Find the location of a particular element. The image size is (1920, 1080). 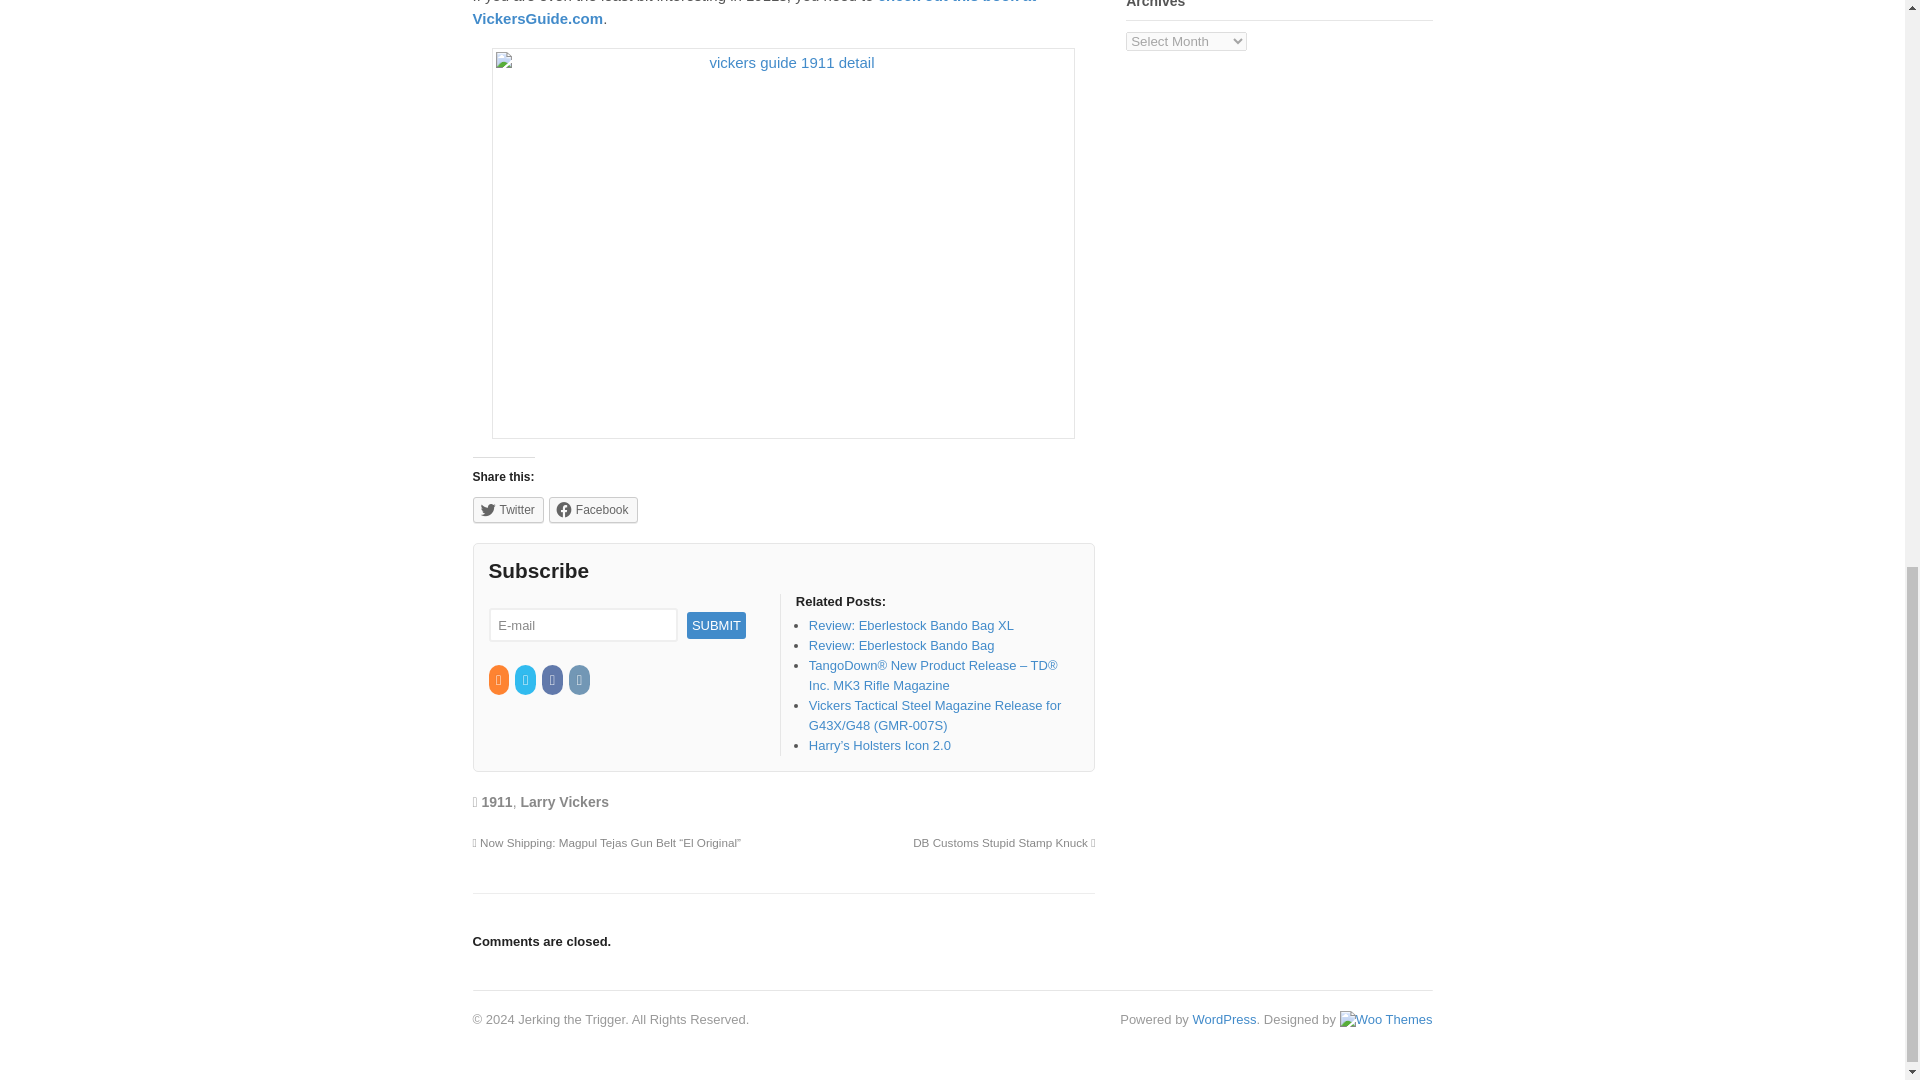

1911 is located at coordinates (496, 802).